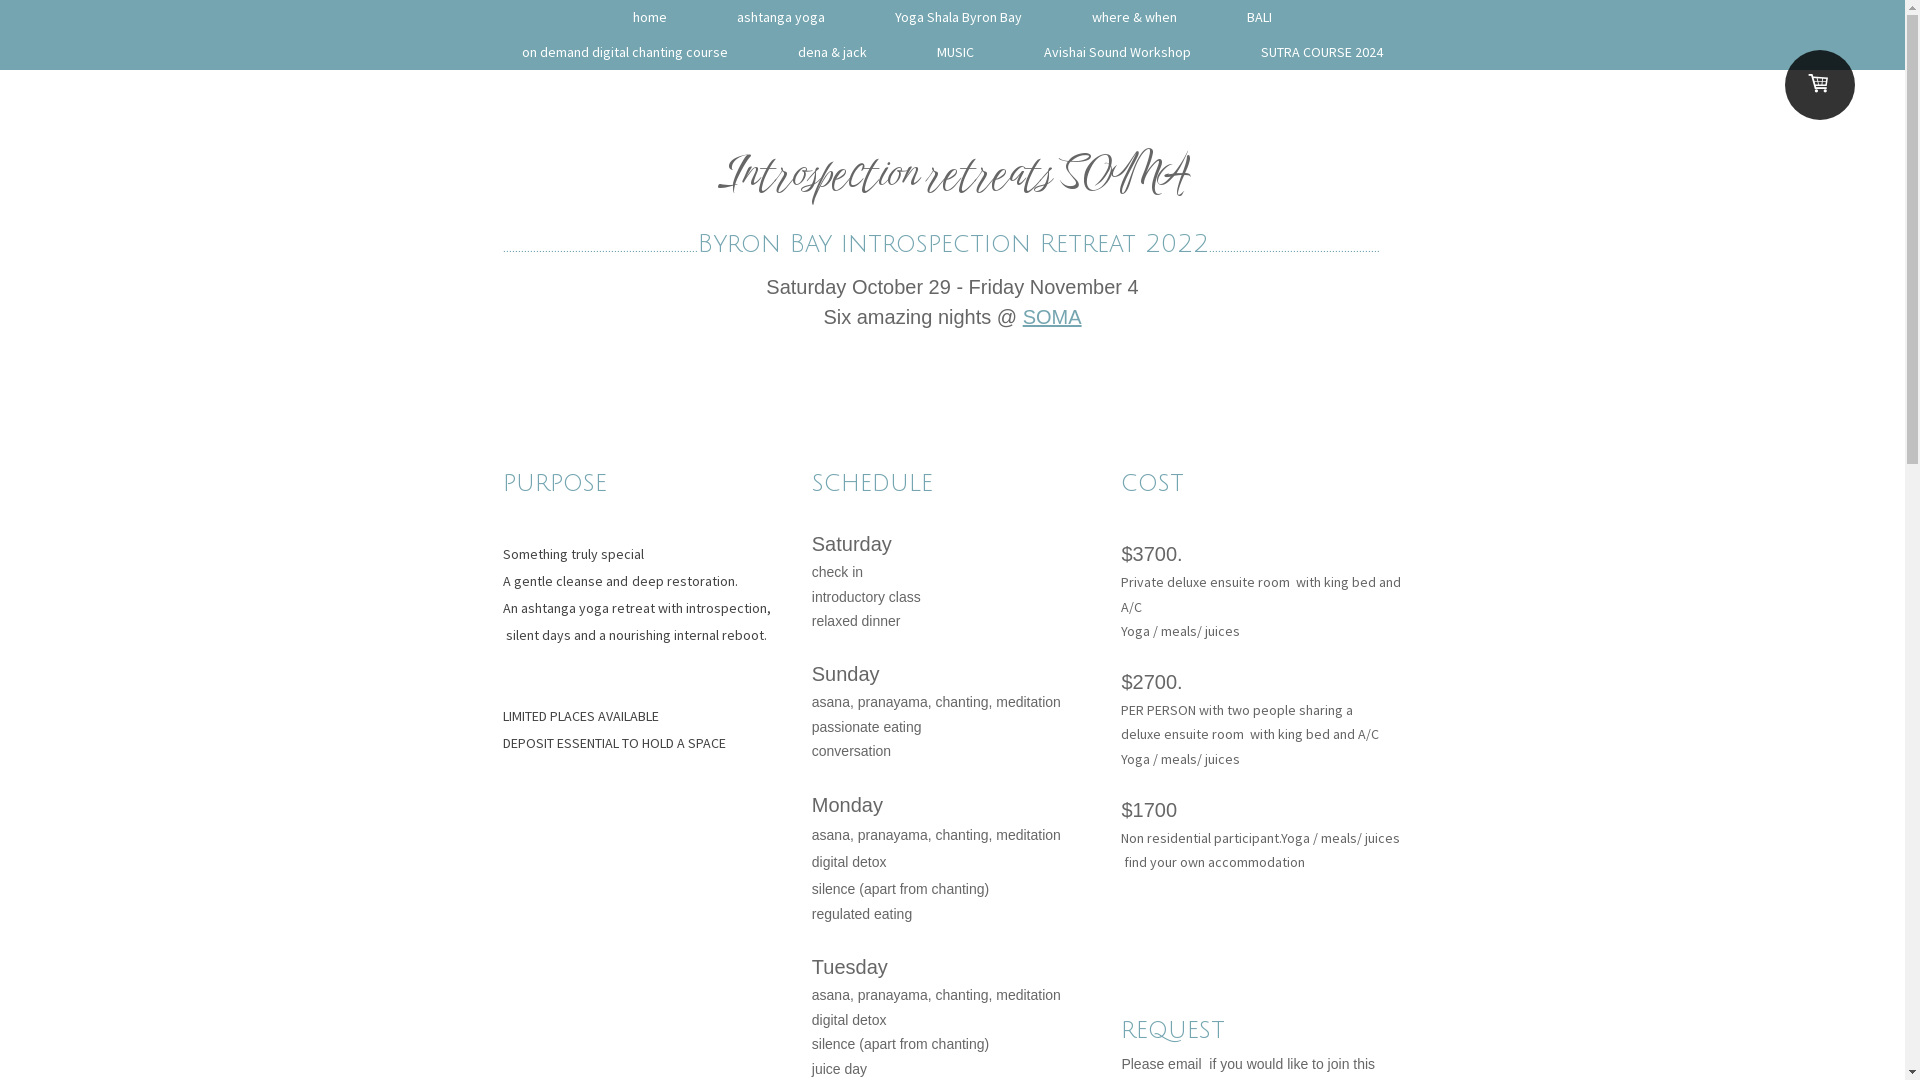 The height and width of the screenshot is (1080, 1920). I want to click on where & when, so click(1134, 18).